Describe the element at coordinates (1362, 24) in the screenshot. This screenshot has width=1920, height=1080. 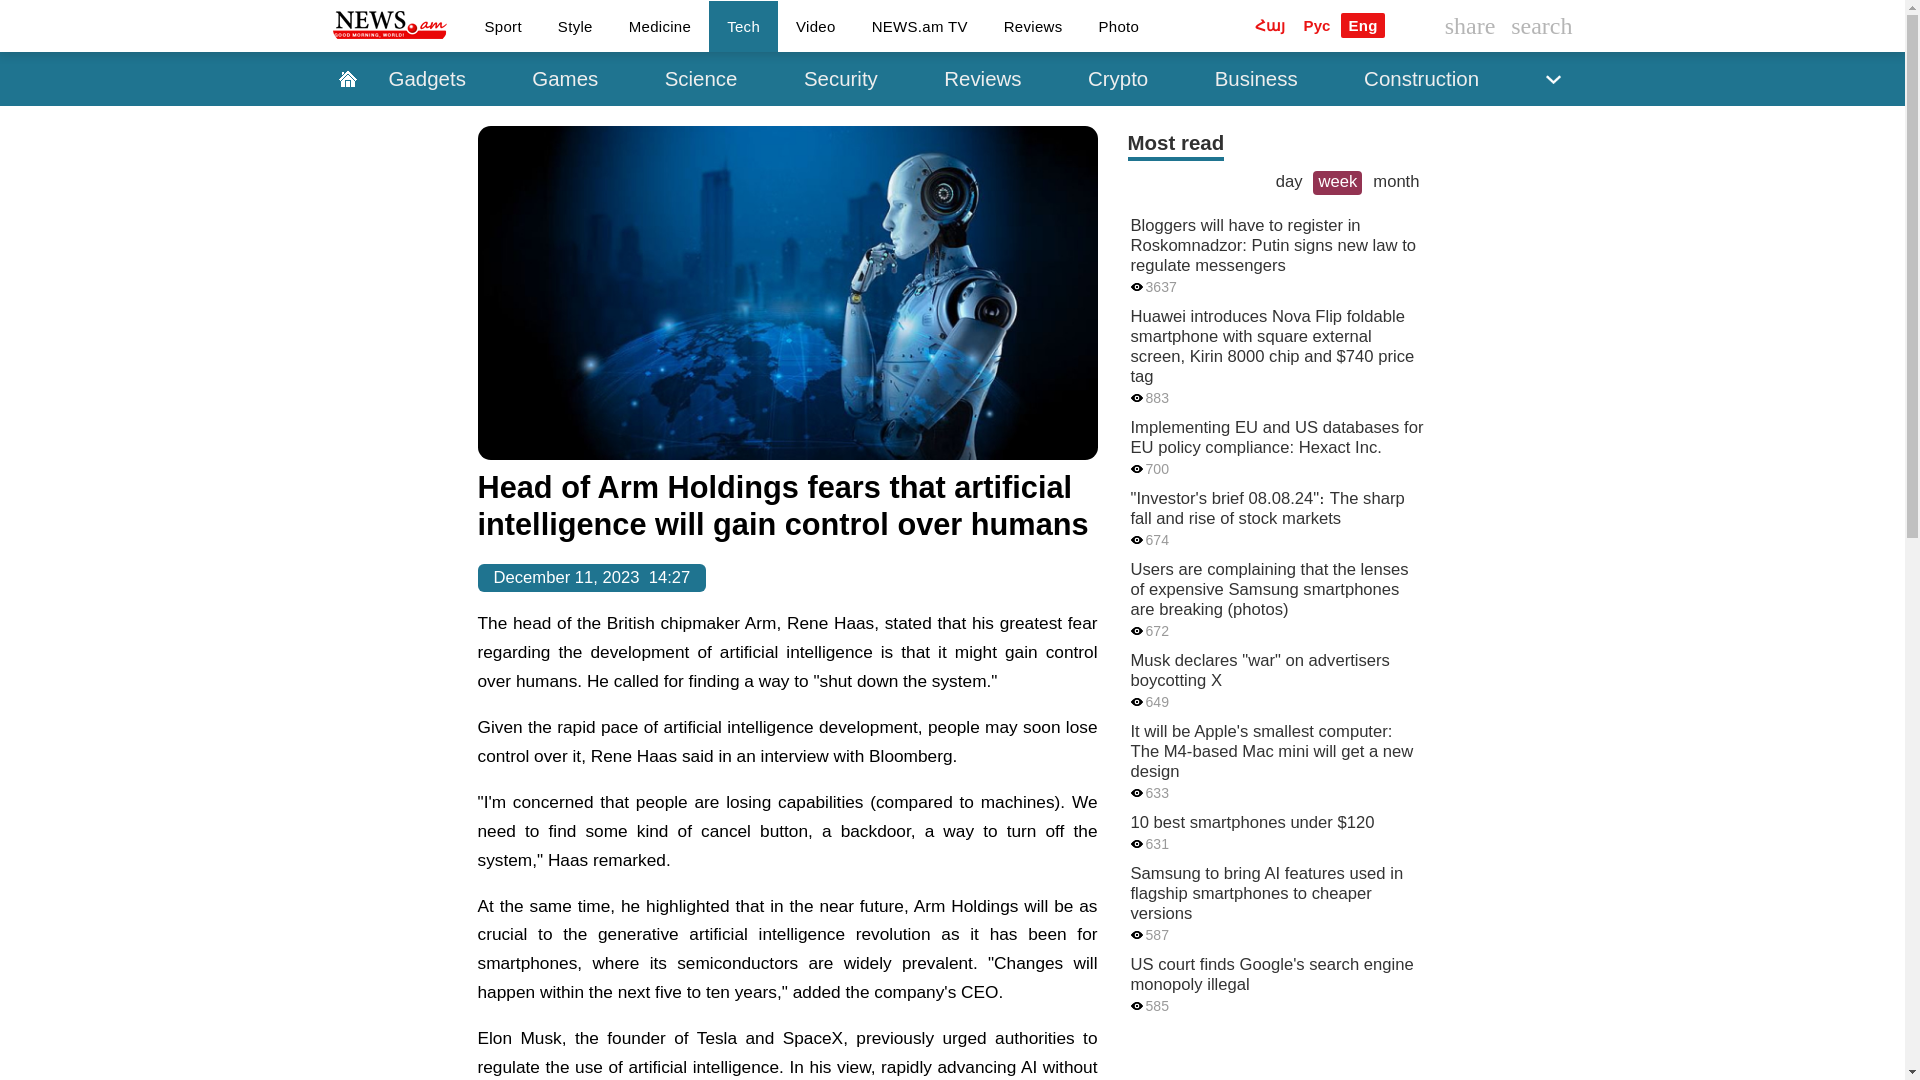
I see `Eng` at that location.